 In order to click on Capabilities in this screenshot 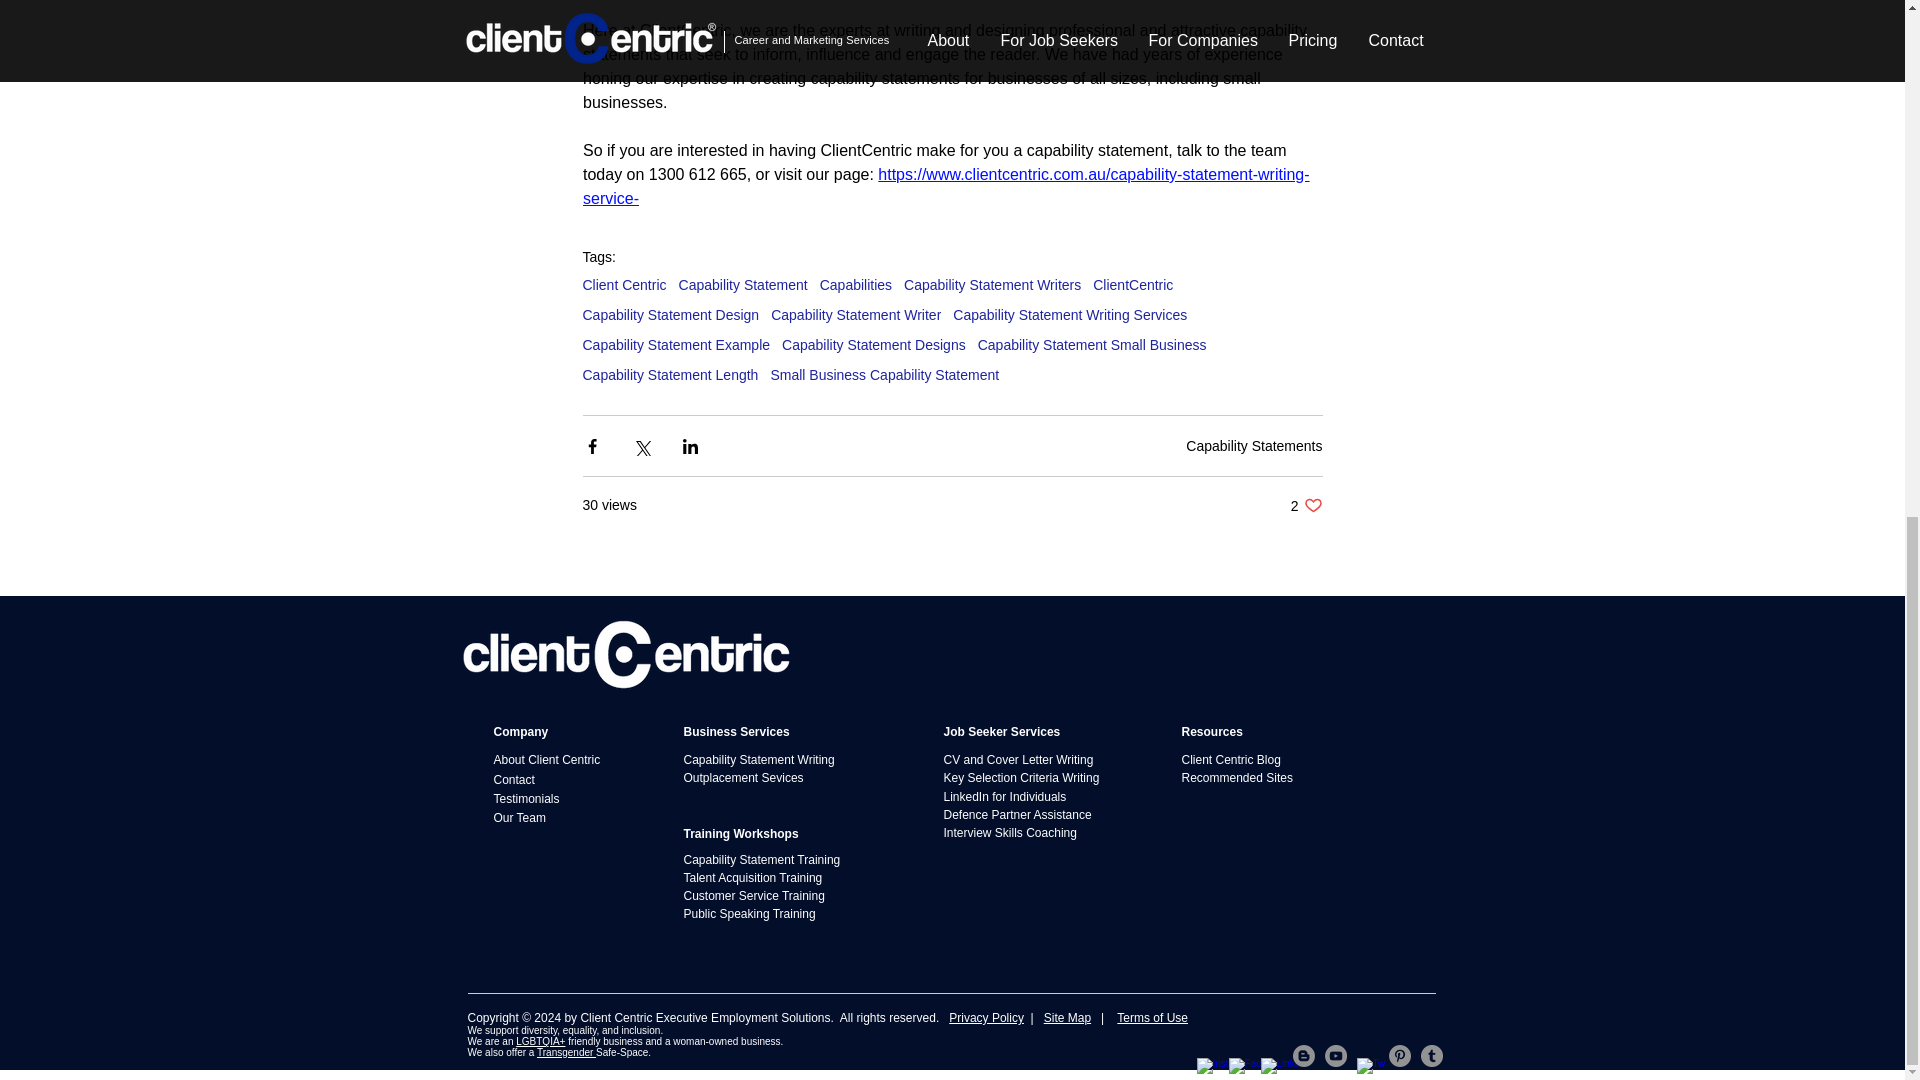, I will do `click(1069, 314)`.